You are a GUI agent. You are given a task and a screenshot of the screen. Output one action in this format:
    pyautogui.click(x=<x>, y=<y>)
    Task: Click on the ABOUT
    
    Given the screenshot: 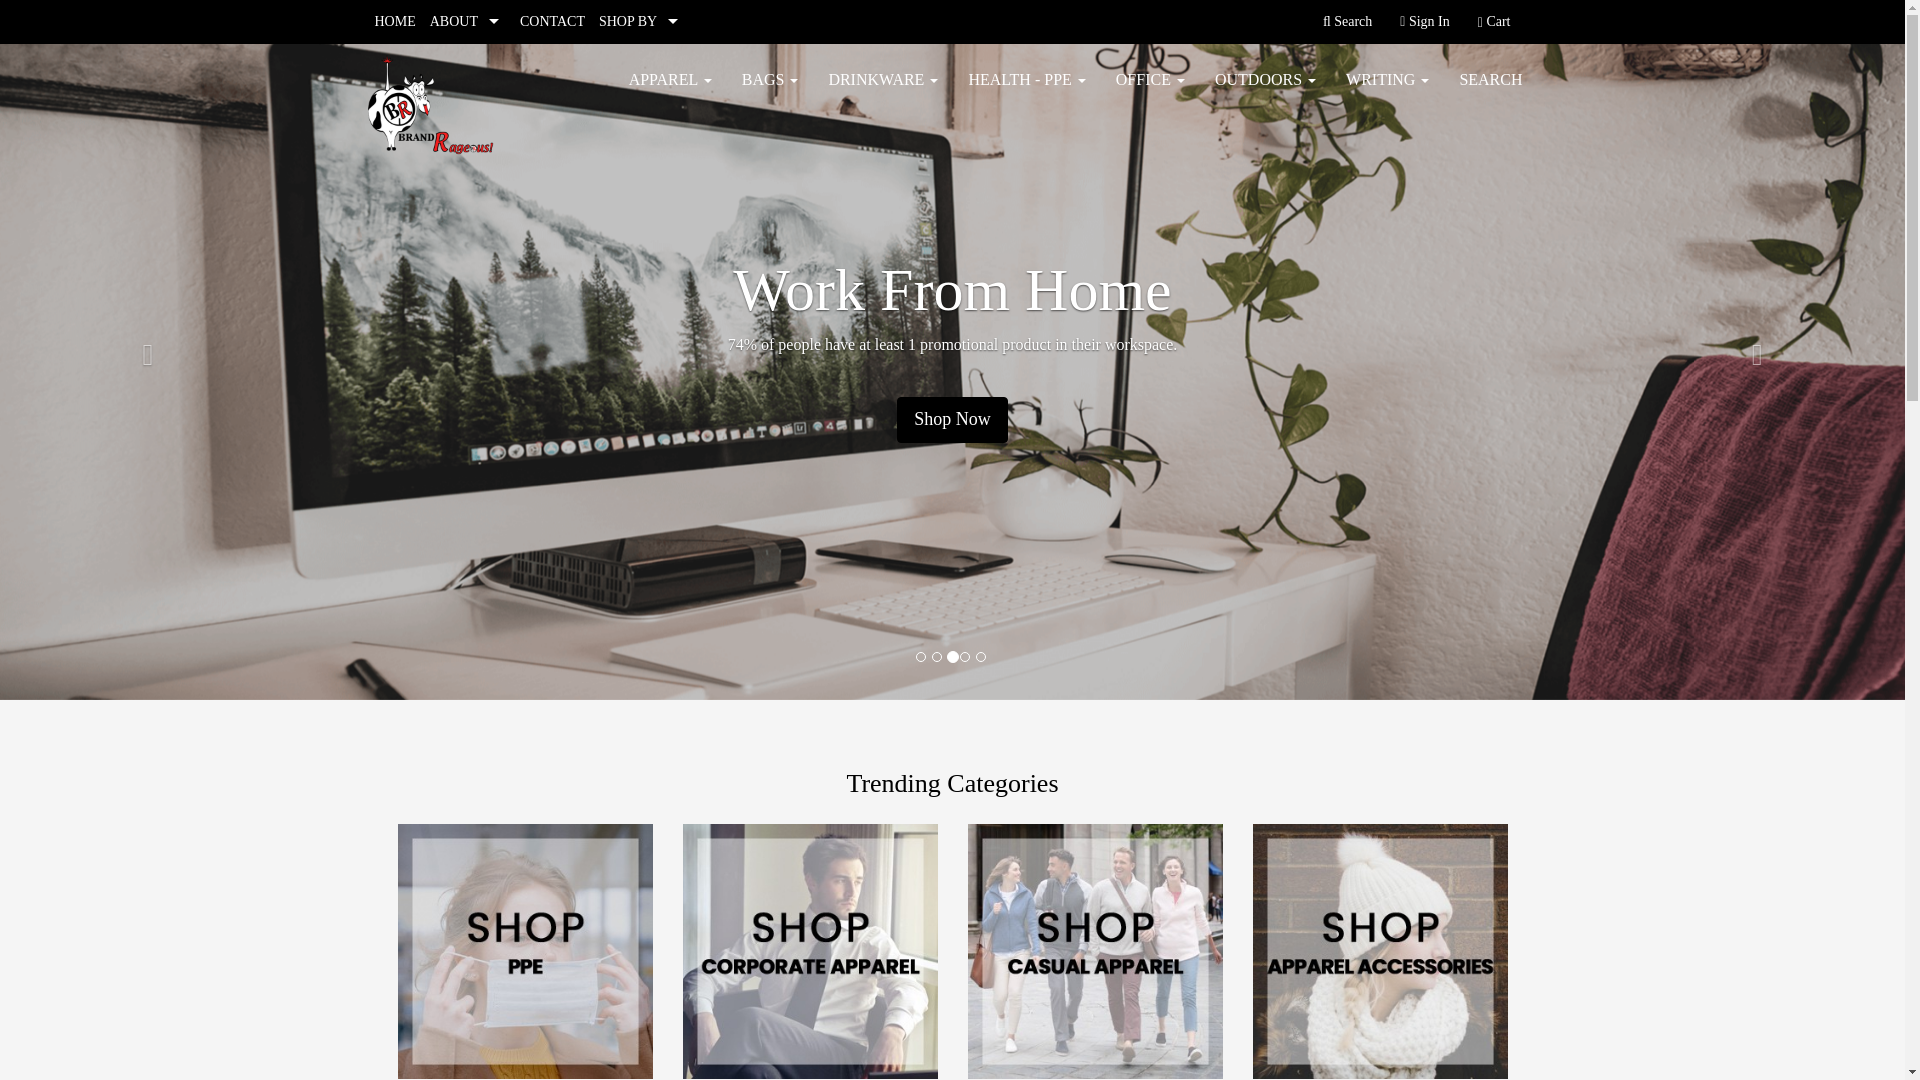 What is the action you would take?
    pyautogui.click(x=467, y=22)
    